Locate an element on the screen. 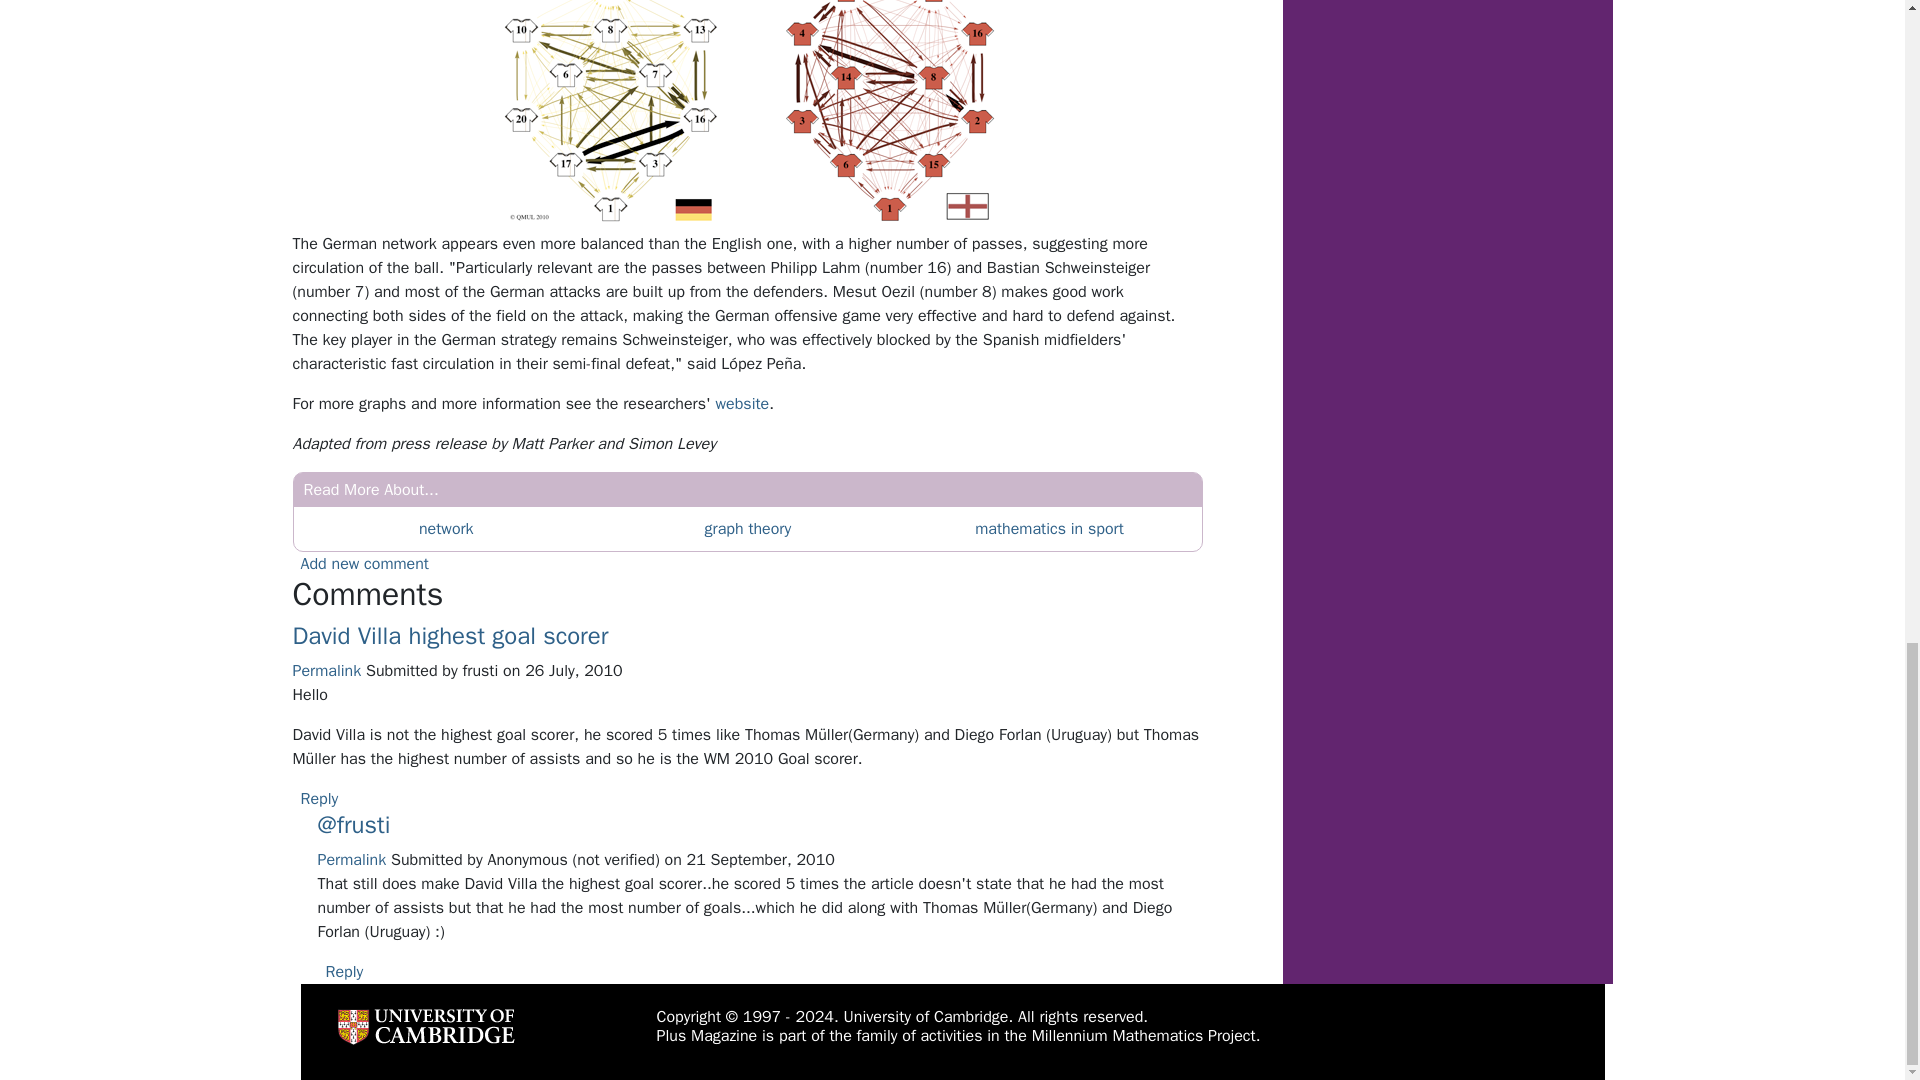  Add new comment is located at coordinates (364, 564).